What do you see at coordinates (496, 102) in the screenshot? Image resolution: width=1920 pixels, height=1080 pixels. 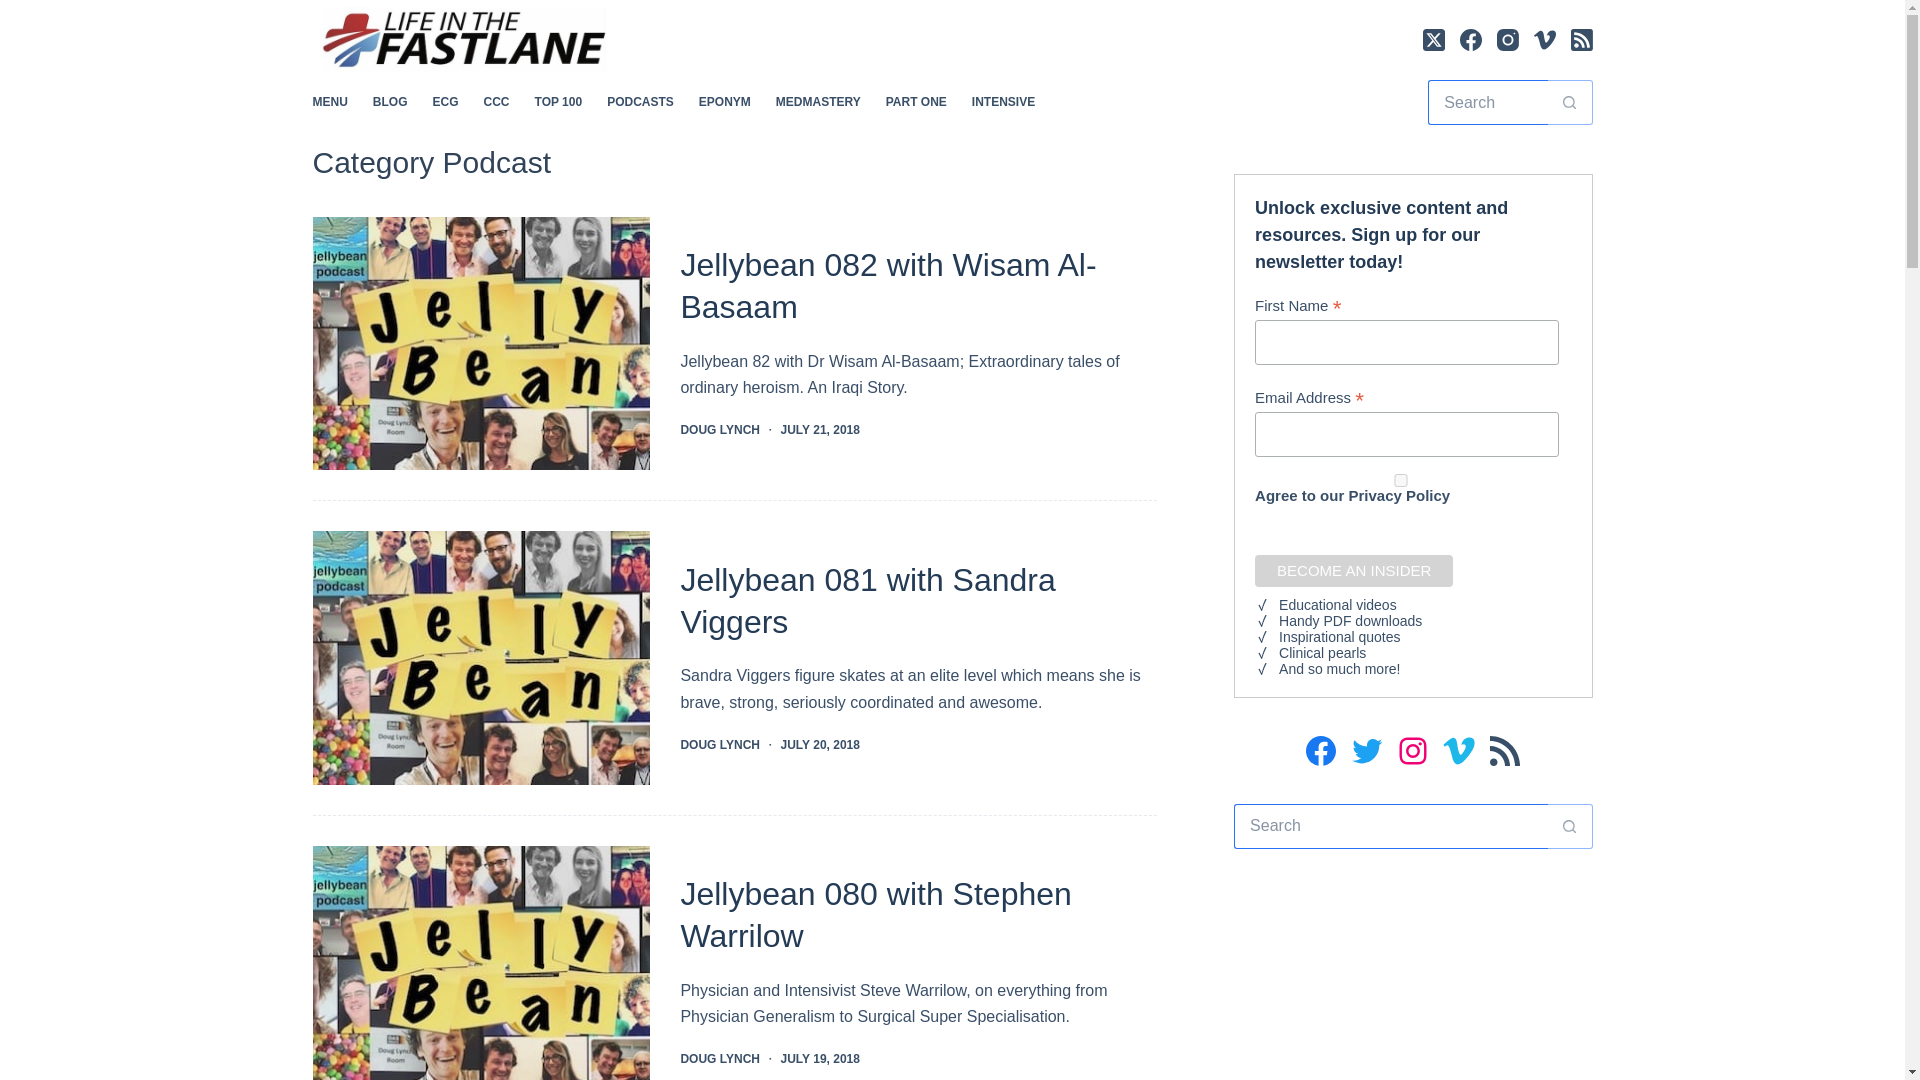 I see `CCC` at bounding box center [496, 102].